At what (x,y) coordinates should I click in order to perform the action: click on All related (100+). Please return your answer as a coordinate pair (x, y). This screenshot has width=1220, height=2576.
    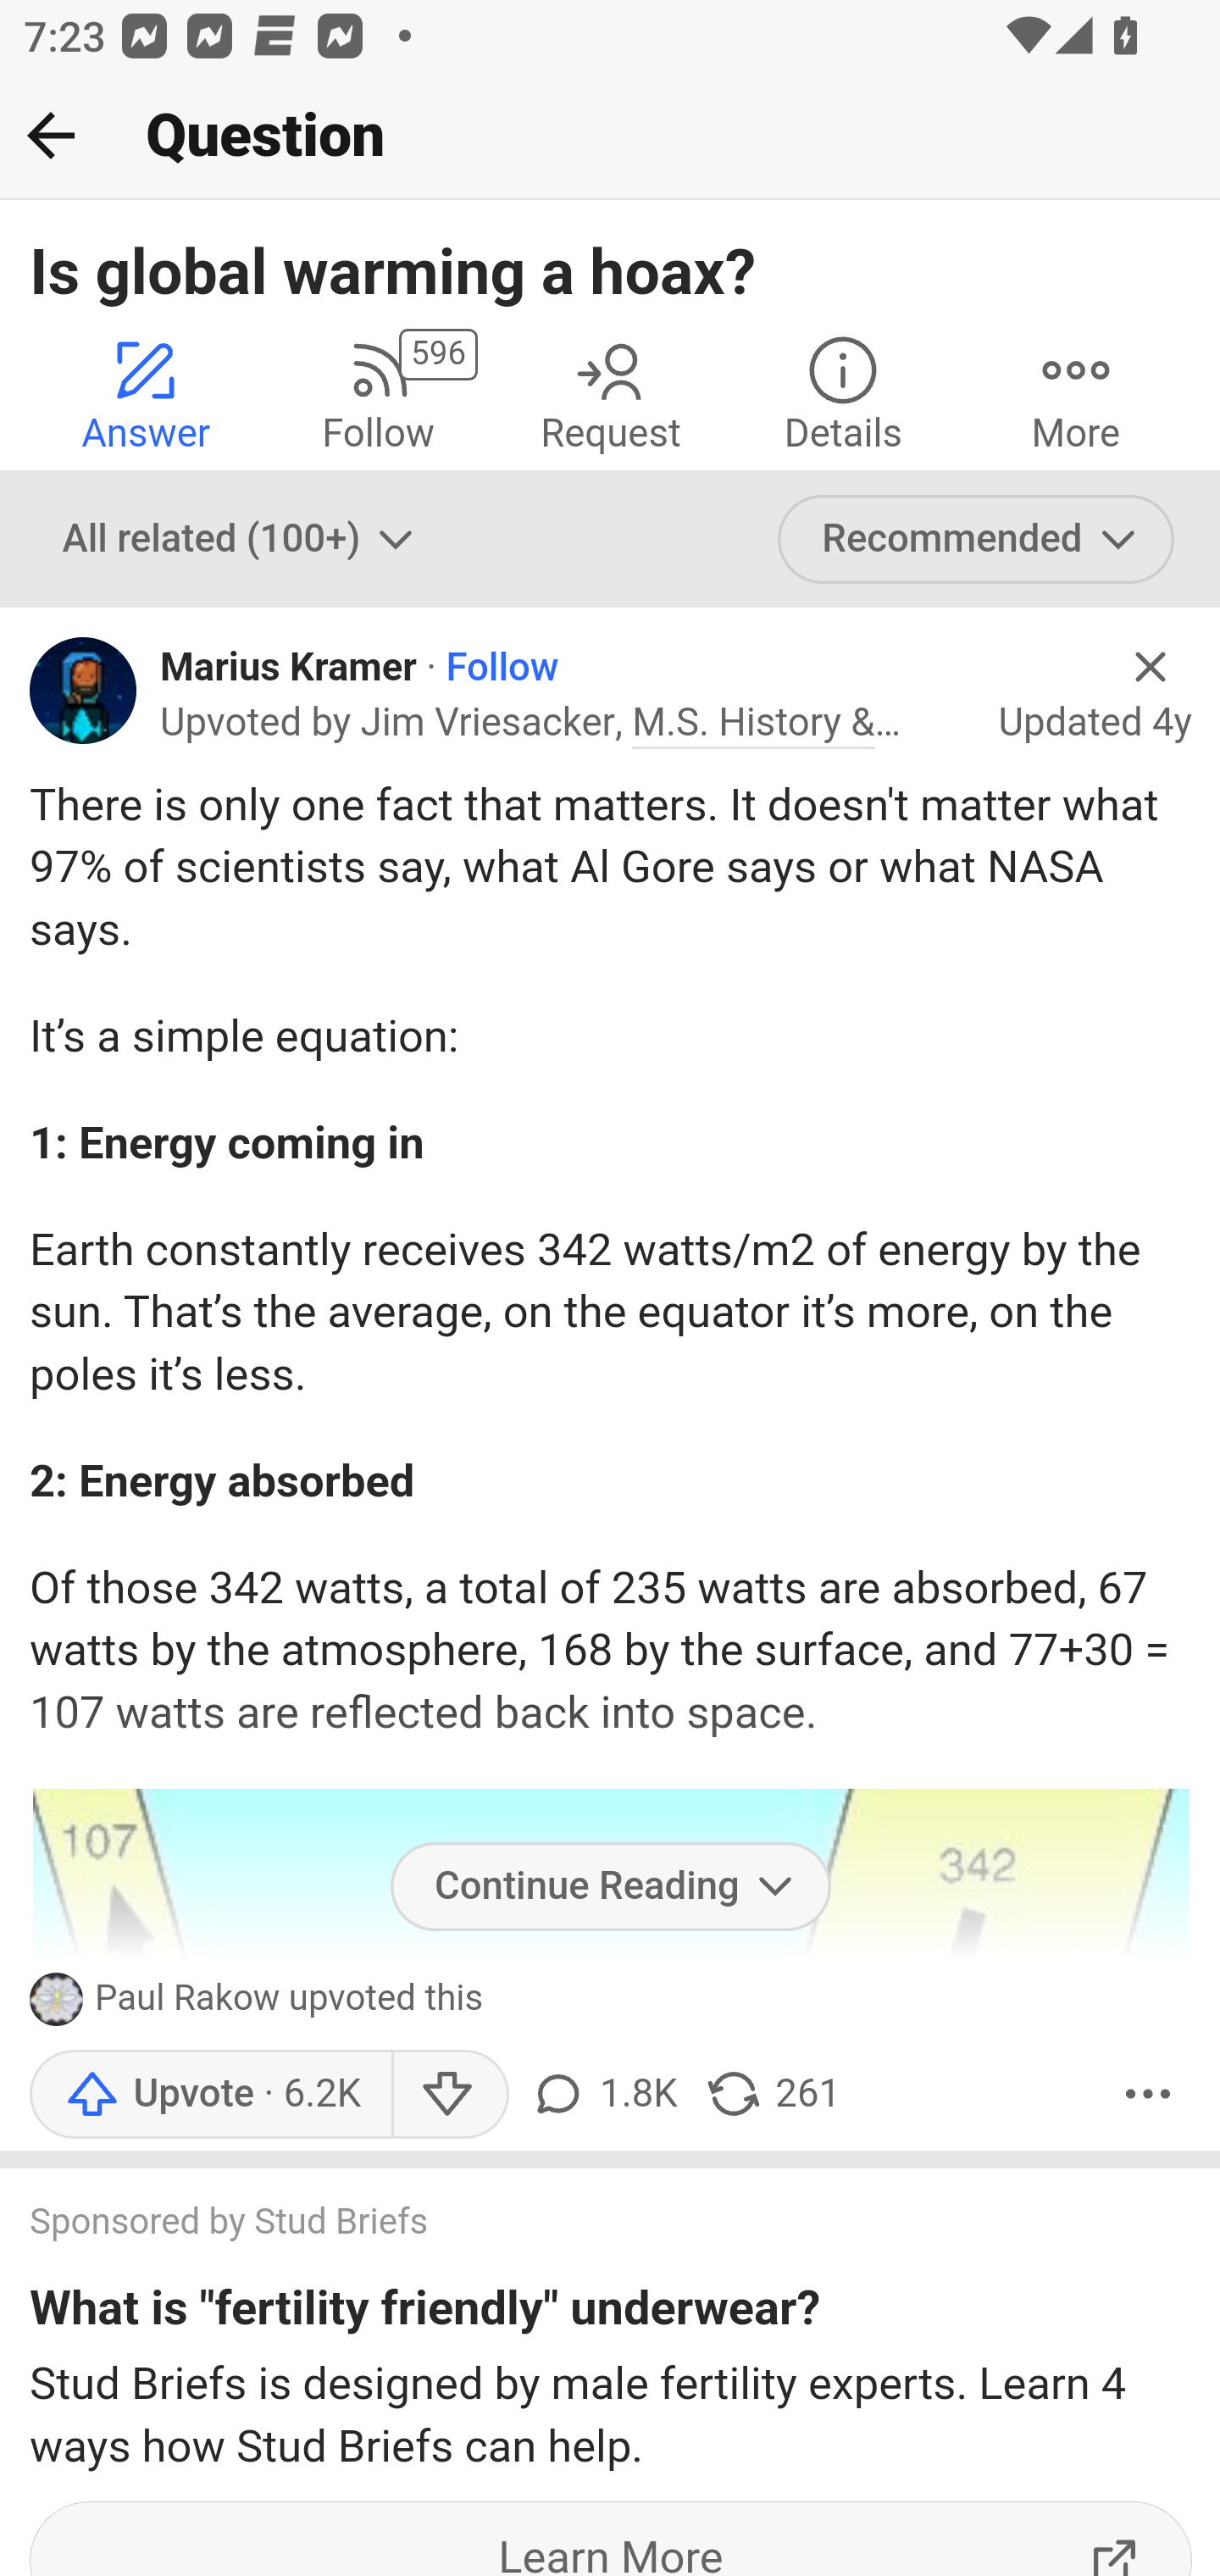
    Looking at the image, I should click on (241, 538).